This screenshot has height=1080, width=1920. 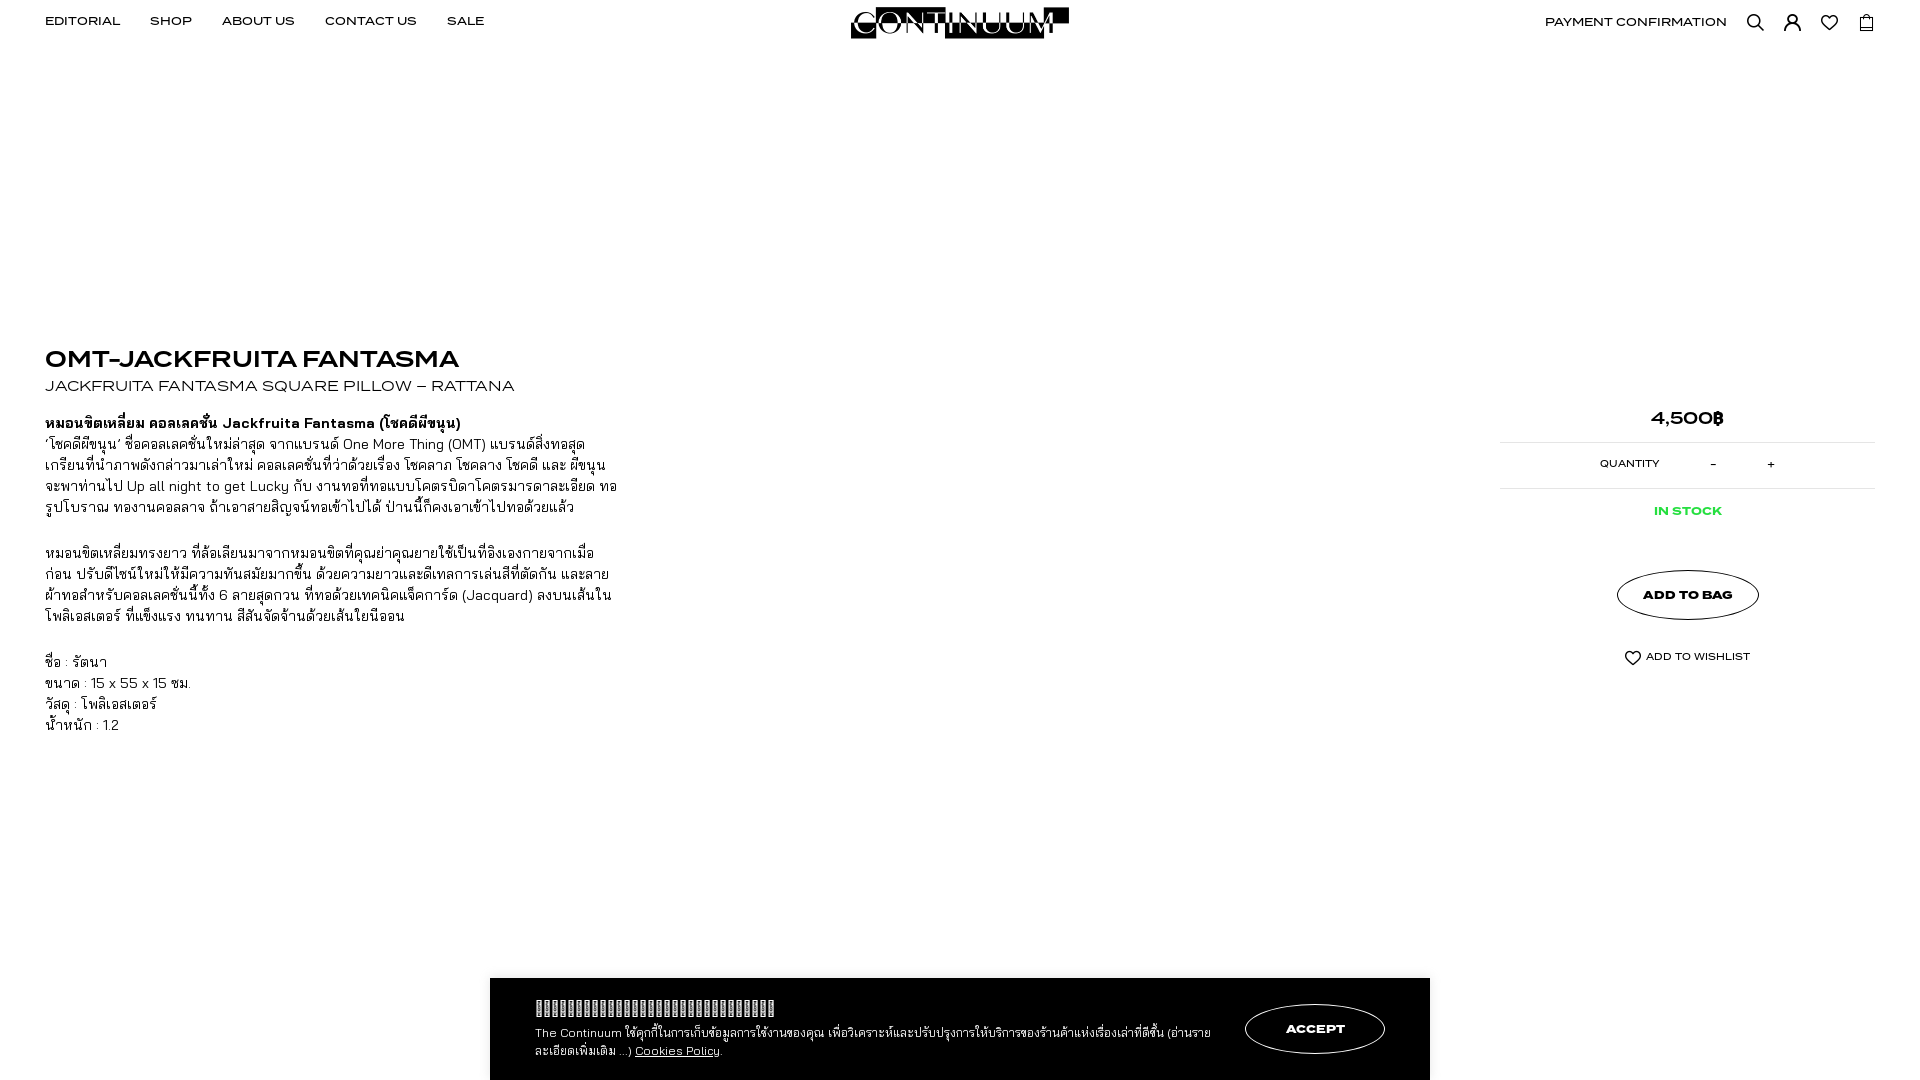 What do you see at coordinates (1722, 464) in the screenshot?
I see `-` at bounding box center [1722, 464].